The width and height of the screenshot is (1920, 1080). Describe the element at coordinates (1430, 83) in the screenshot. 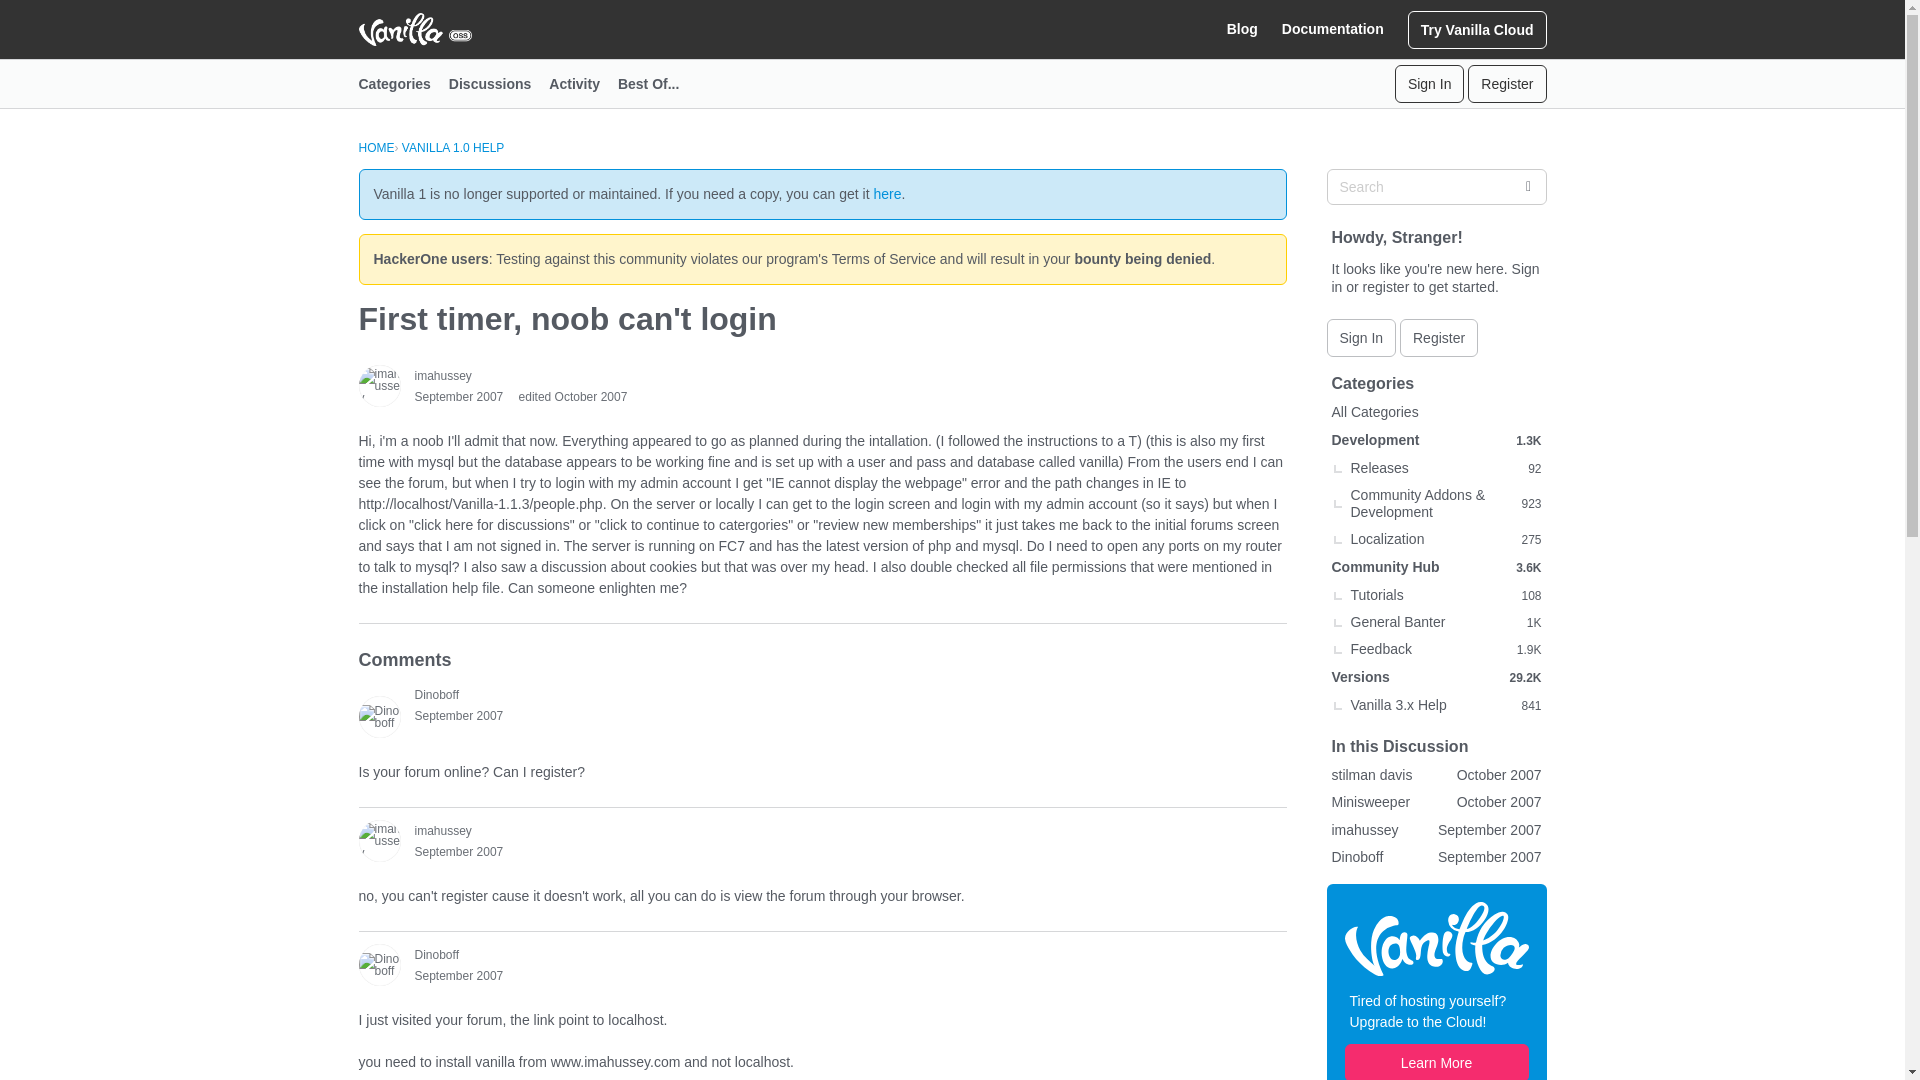

I see `Sign In` at that location.